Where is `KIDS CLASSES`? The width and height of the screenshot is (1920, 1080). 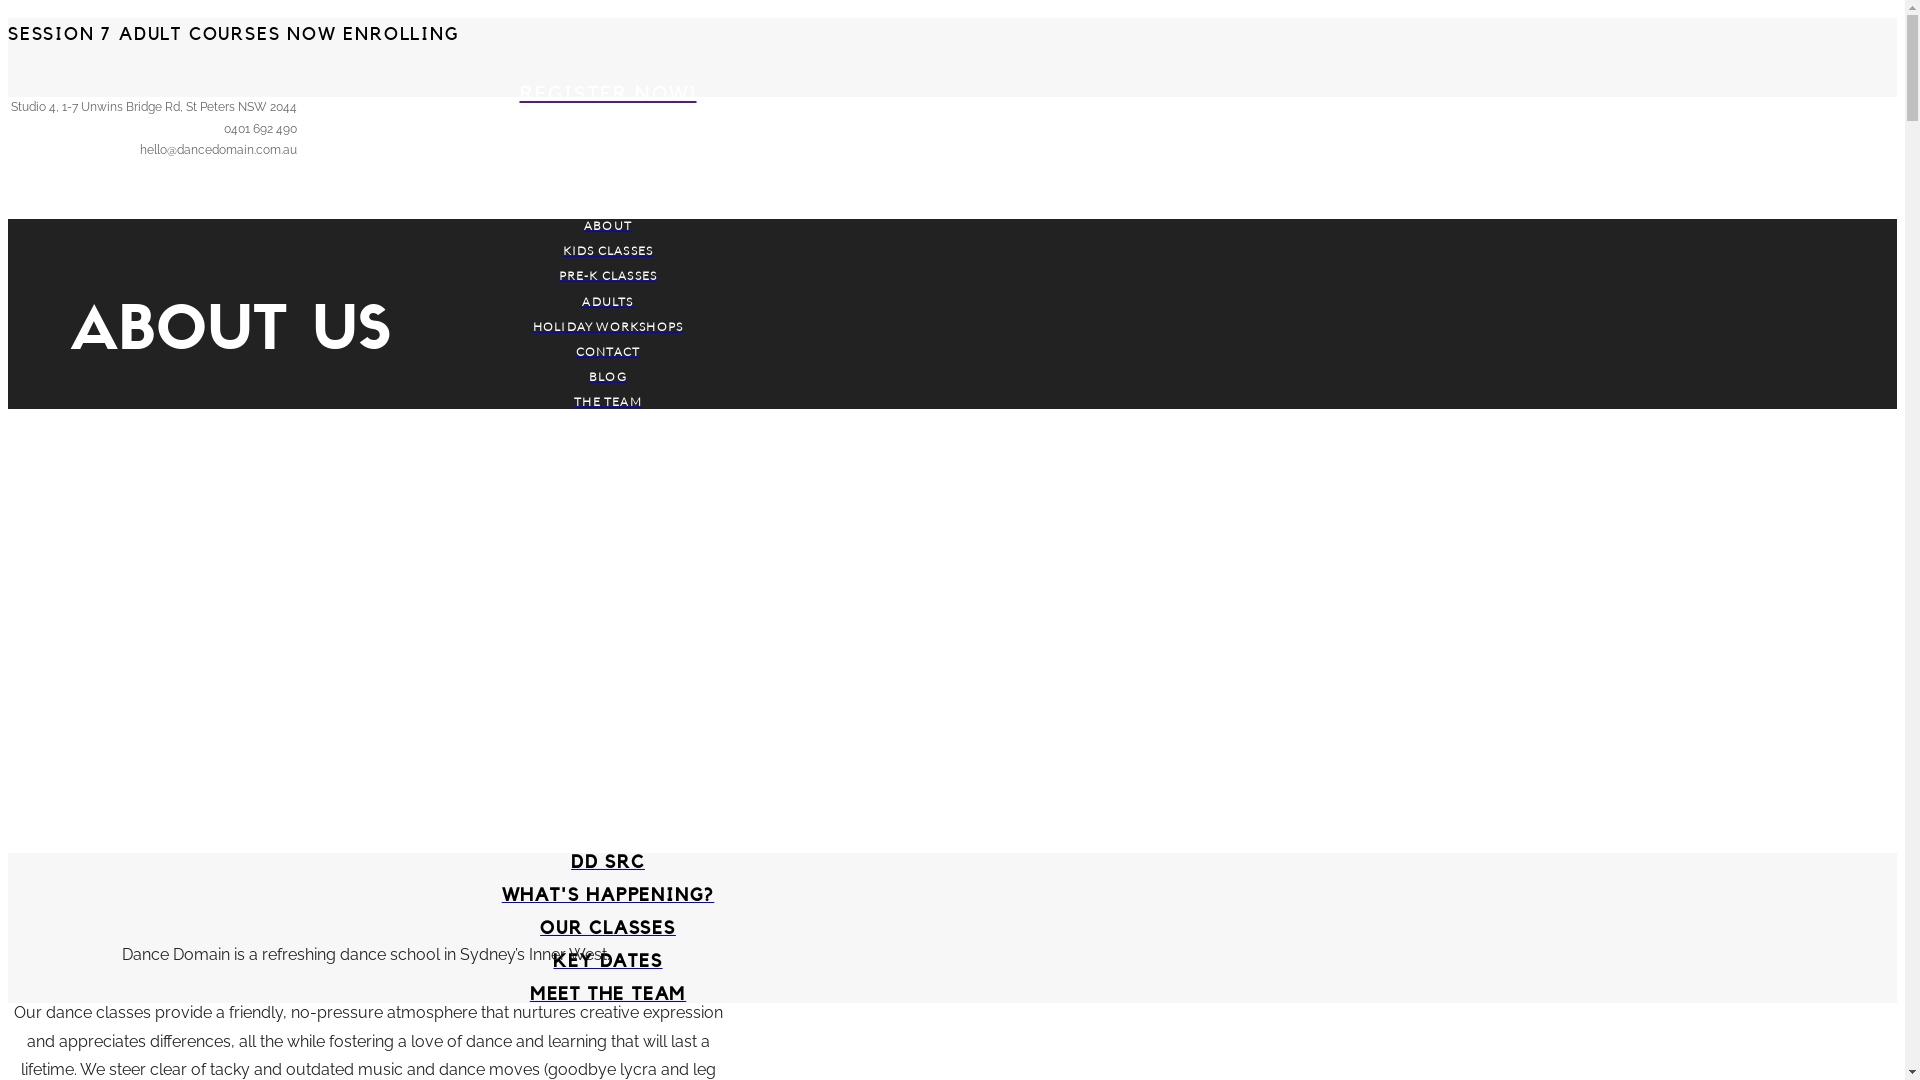 KIDS CLASSES is located at coordinates (608, 250).